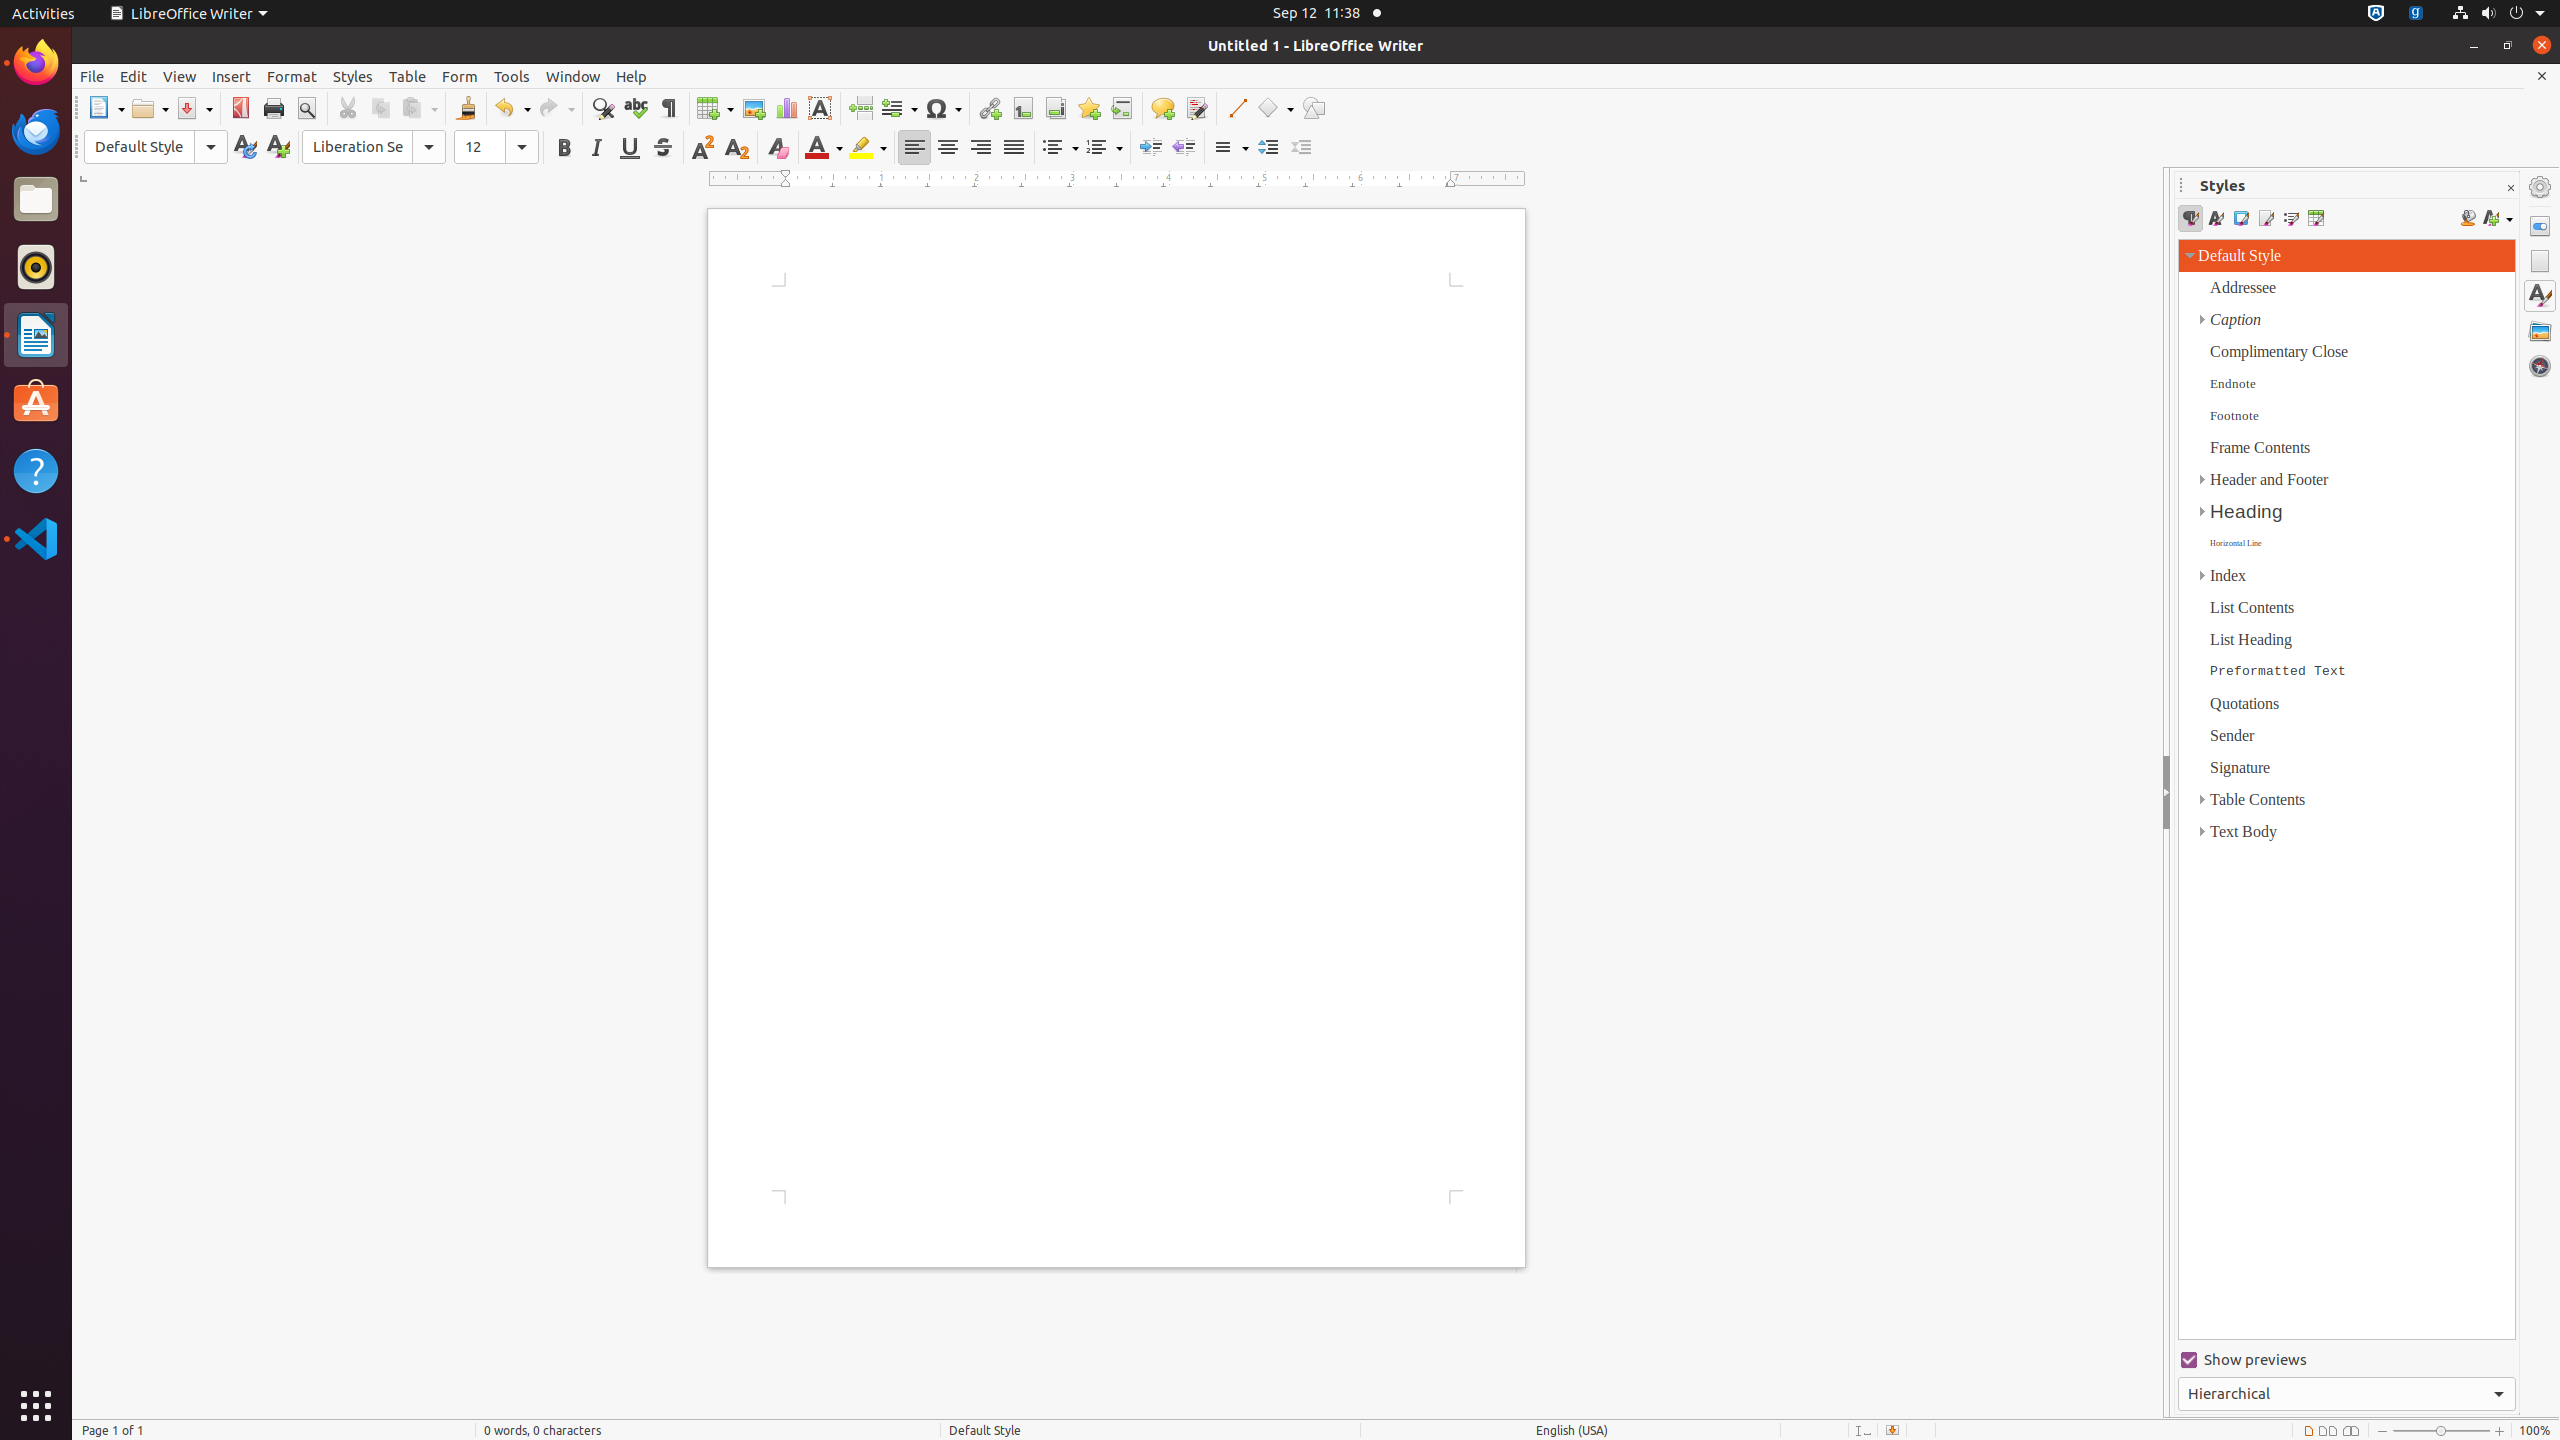 Image resolution: width=2560 pixels, height=1440 pixels. Describe the element at coordinates (736, 148) in the screenshot. I see `Subscript` at that location.